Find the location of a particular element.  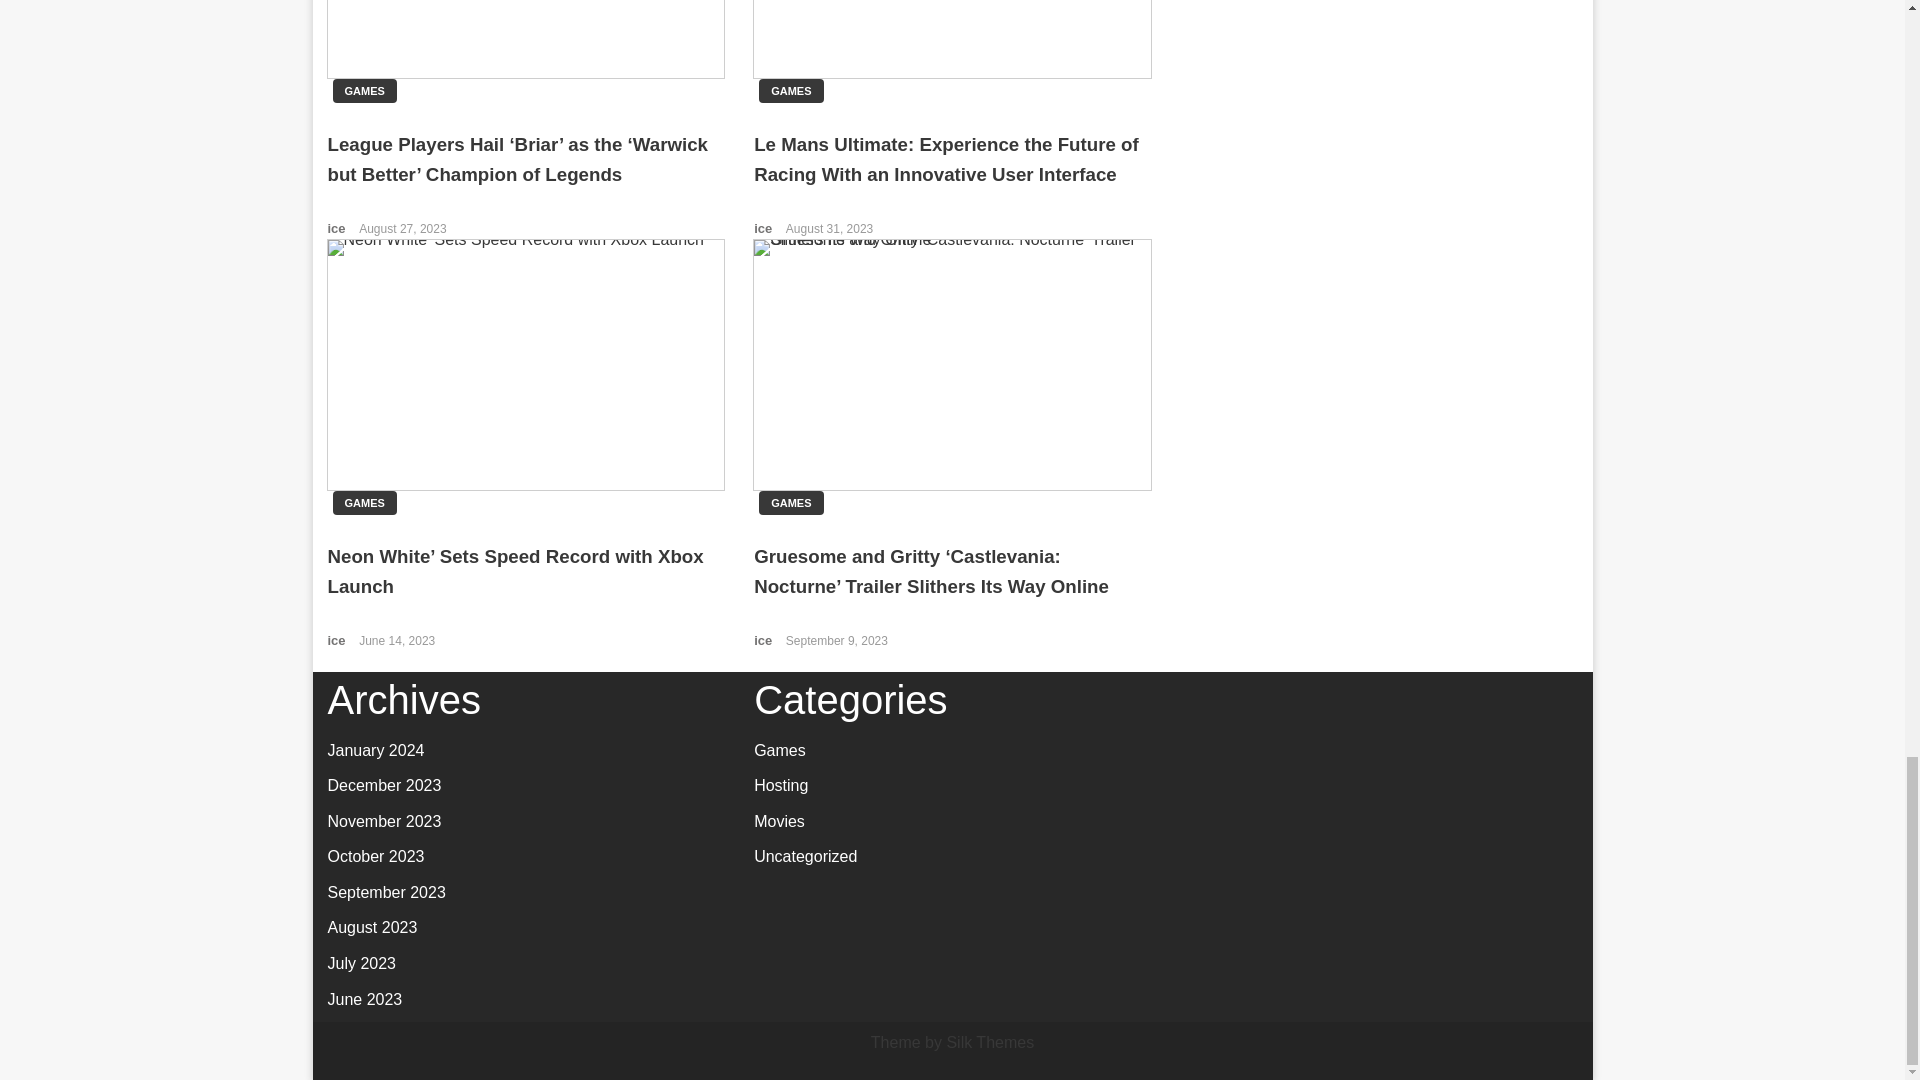

ice is located at coordinates (764, 228).